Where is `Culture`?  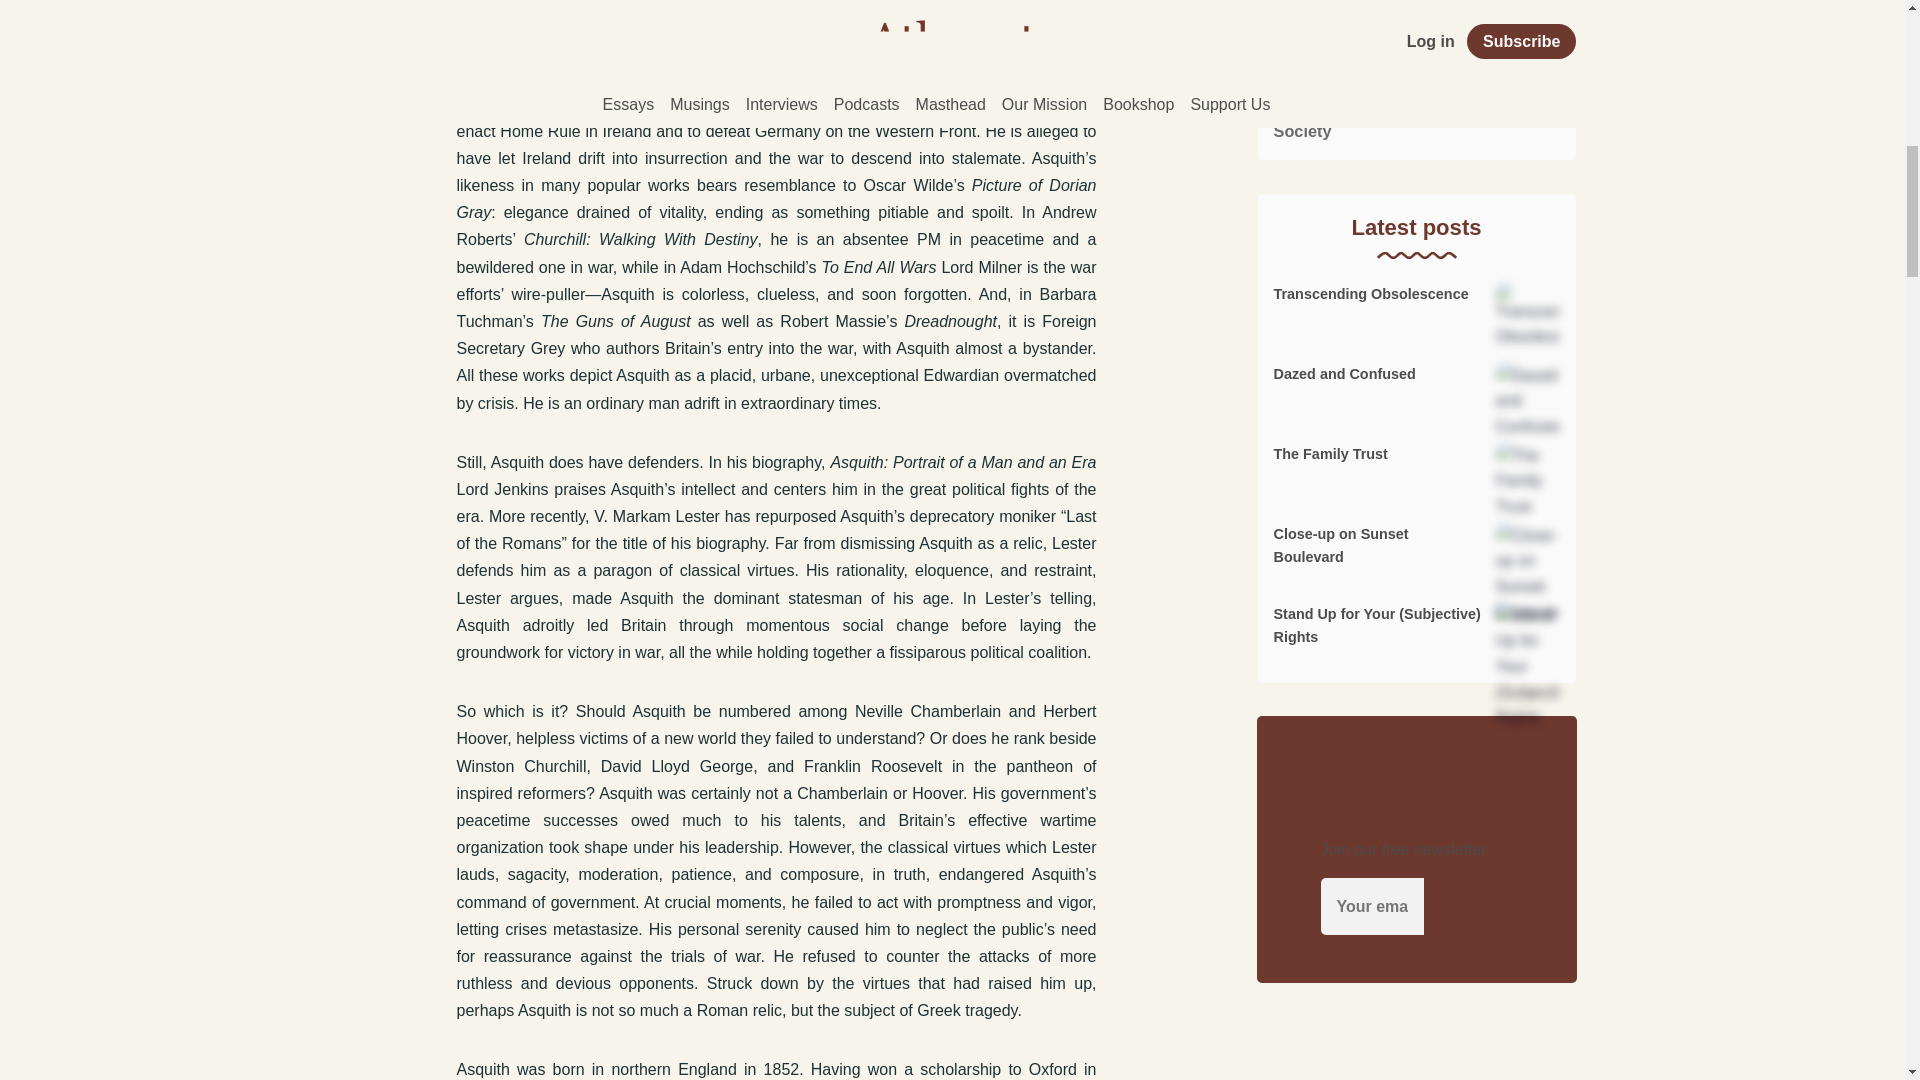
Culture is located at coordinates (1416, 12).